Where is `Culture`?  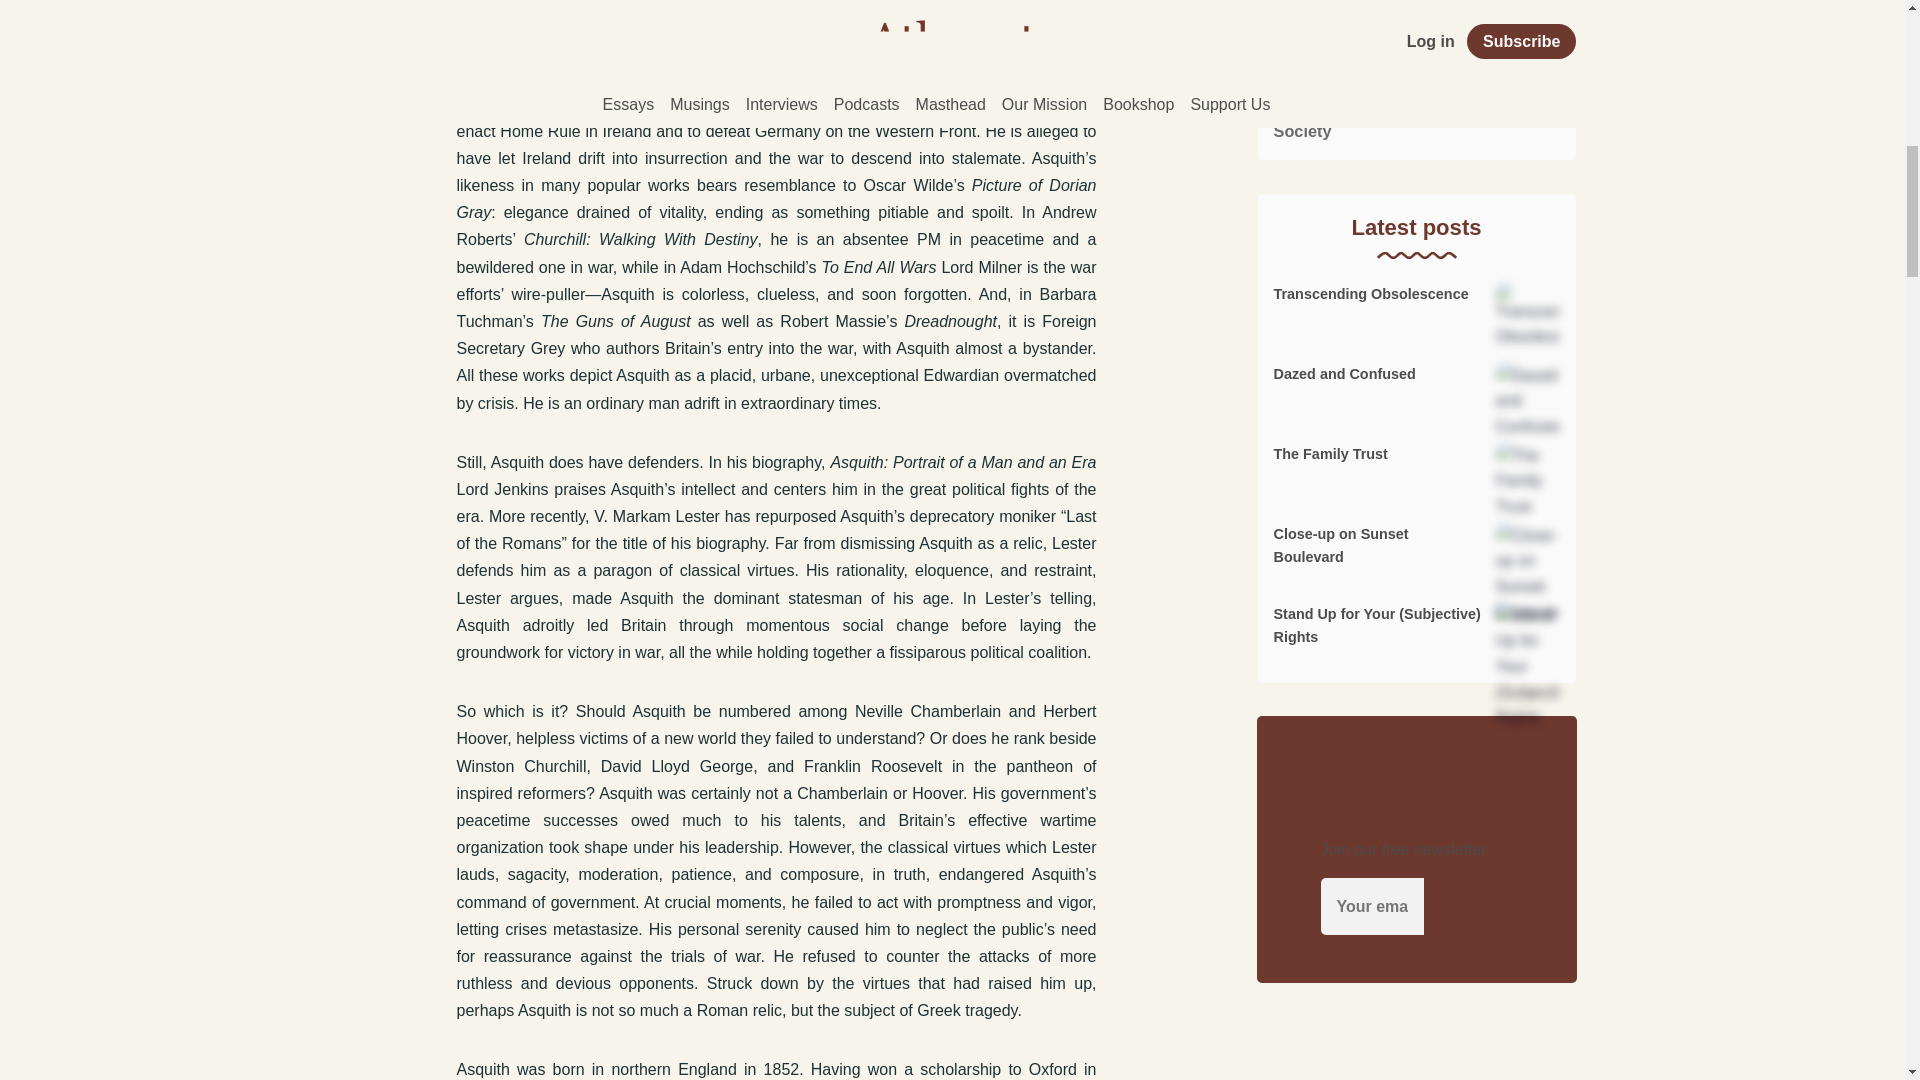
Culture is located at coordinates (1416, 12).